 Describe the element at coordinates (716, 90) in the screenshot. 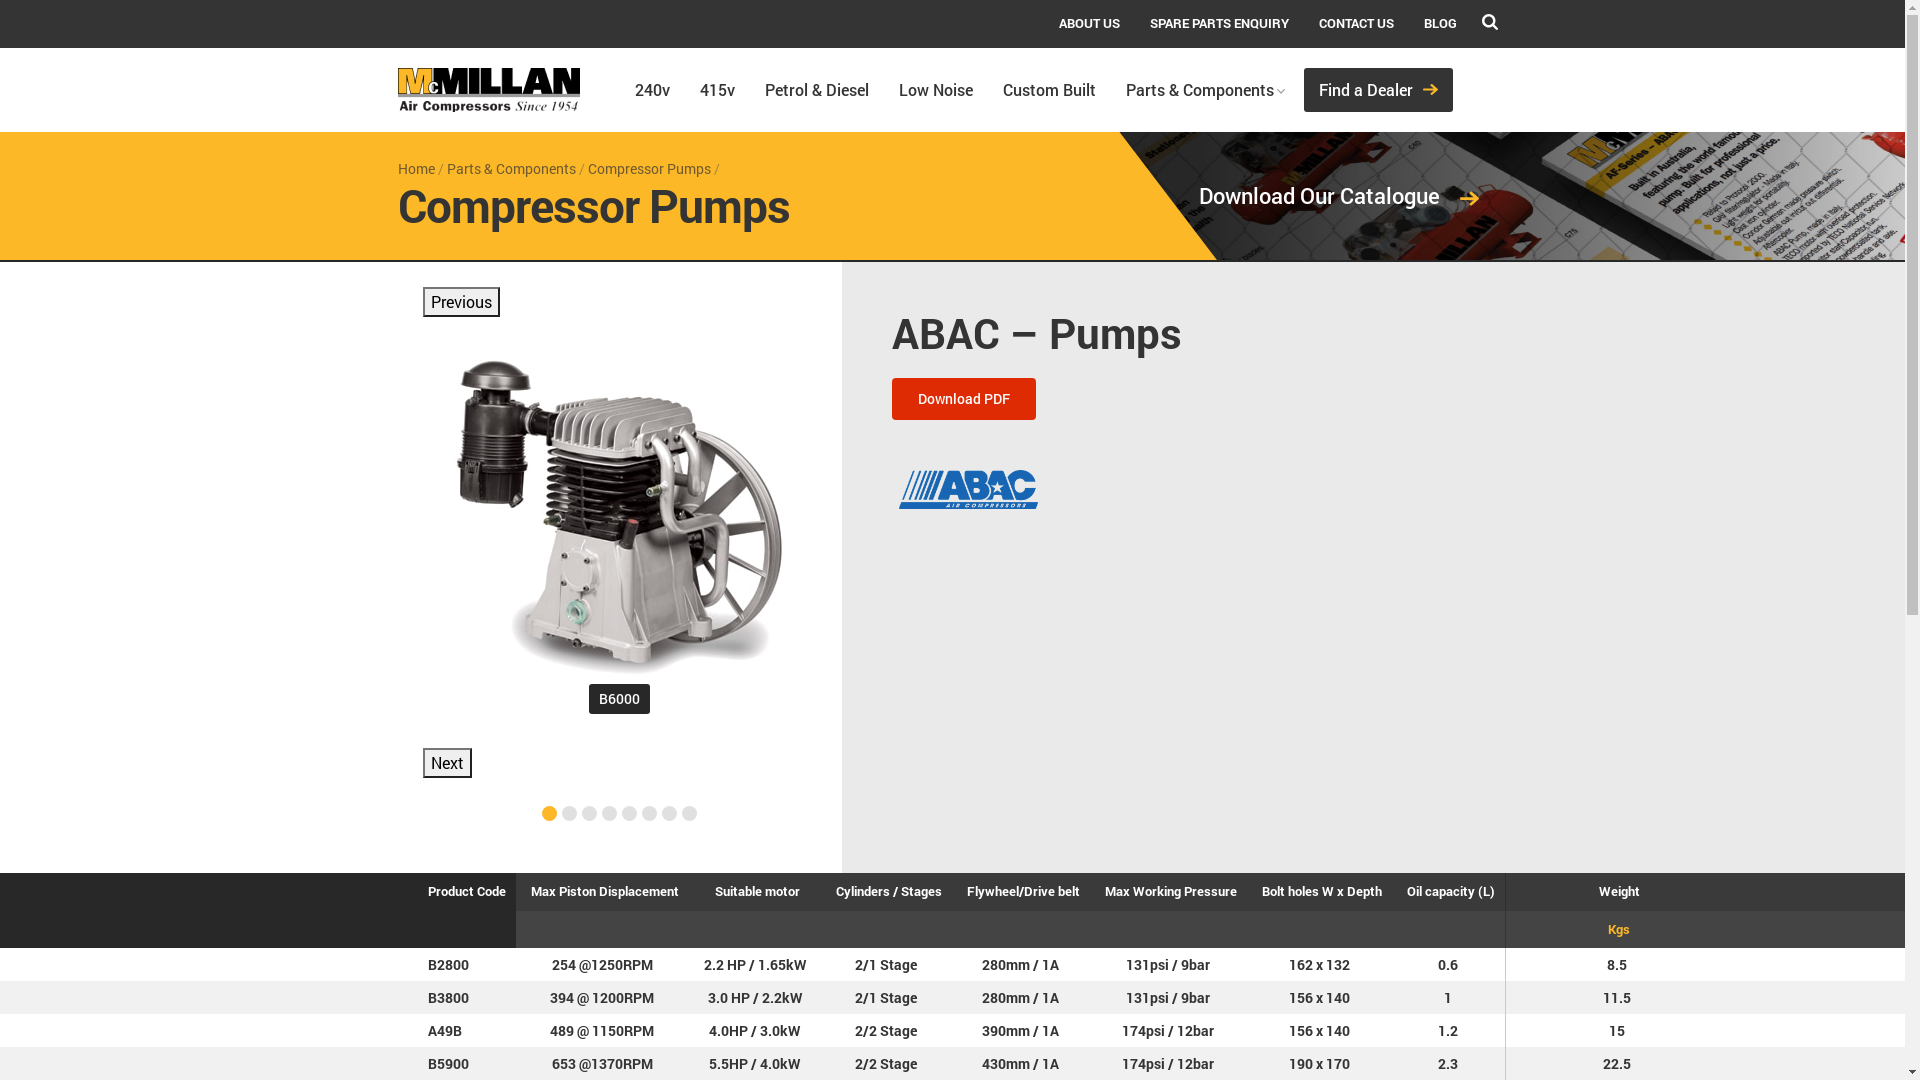

I see `415v` at that location.